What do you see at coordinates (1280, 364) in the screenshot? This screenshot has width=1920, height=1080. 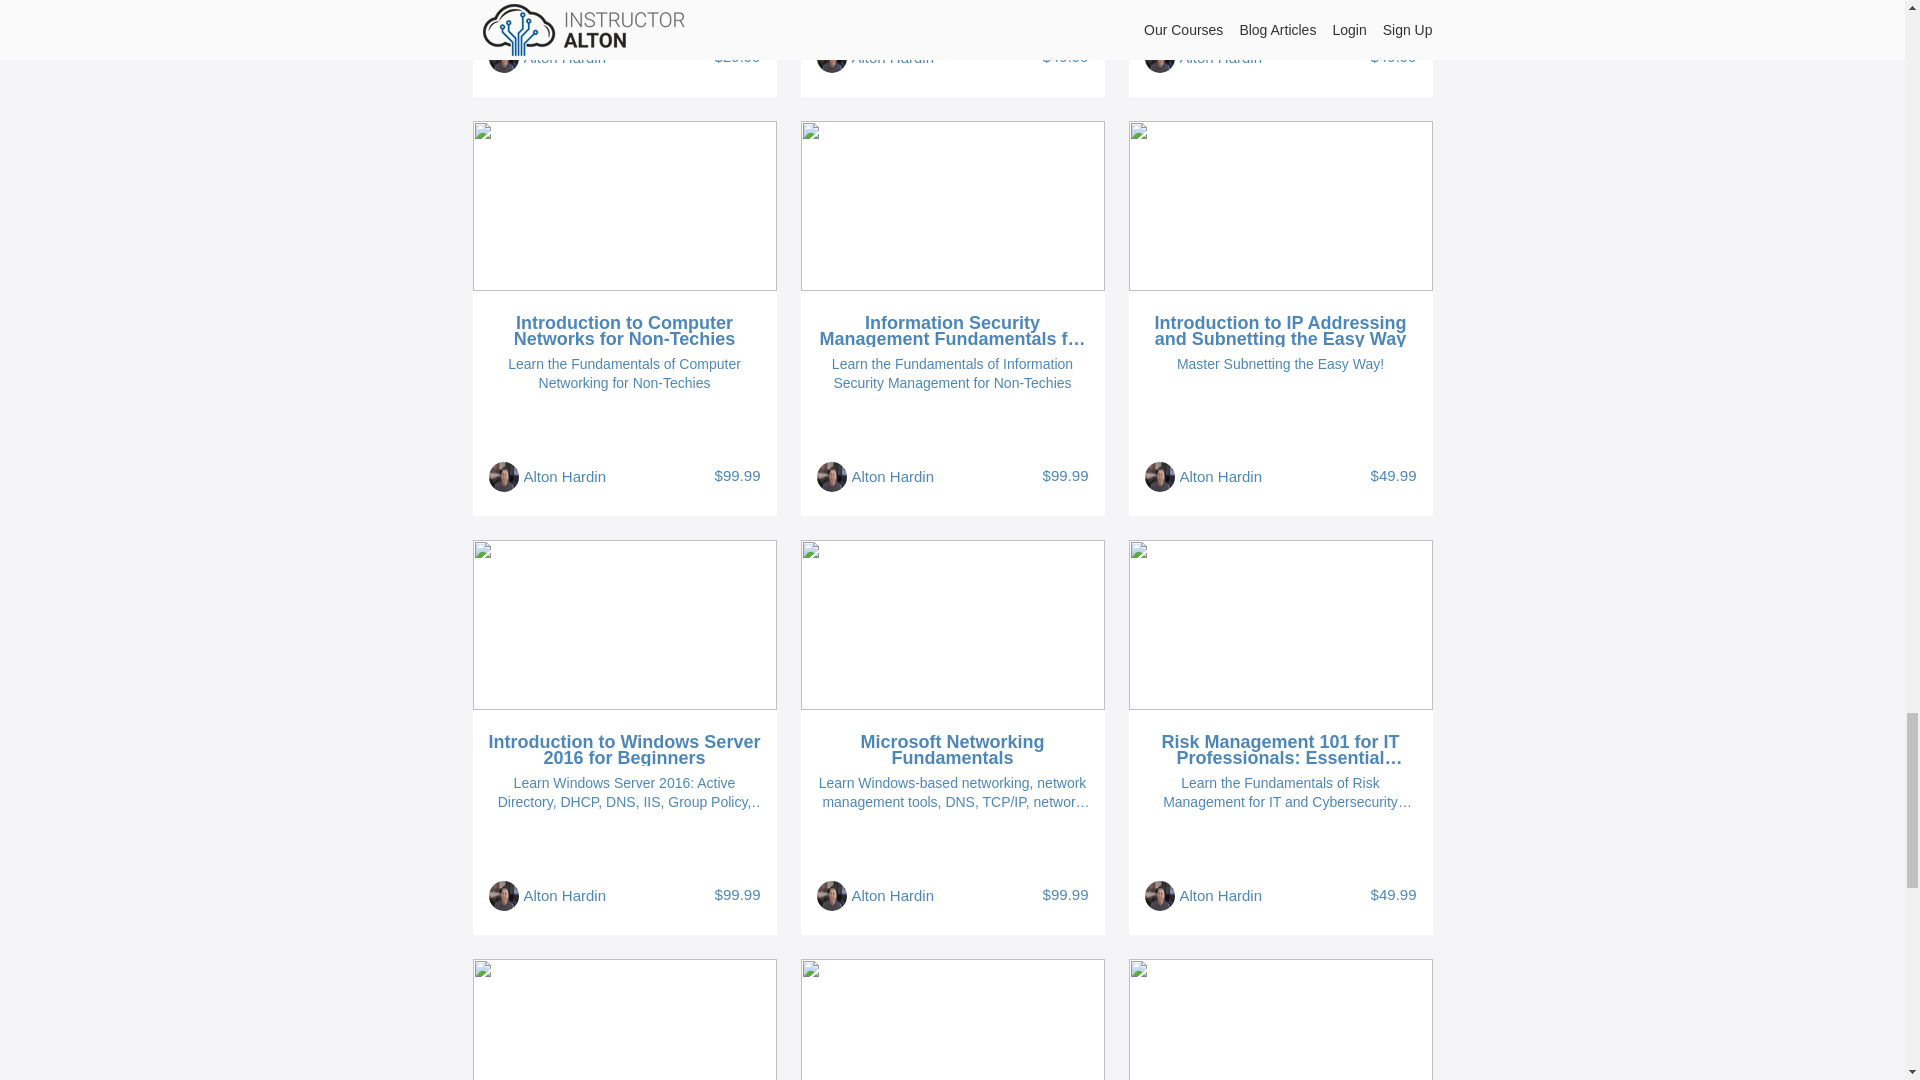 I see `Master Subnetting the Easy Way!` at bounding box center [1280, 364].